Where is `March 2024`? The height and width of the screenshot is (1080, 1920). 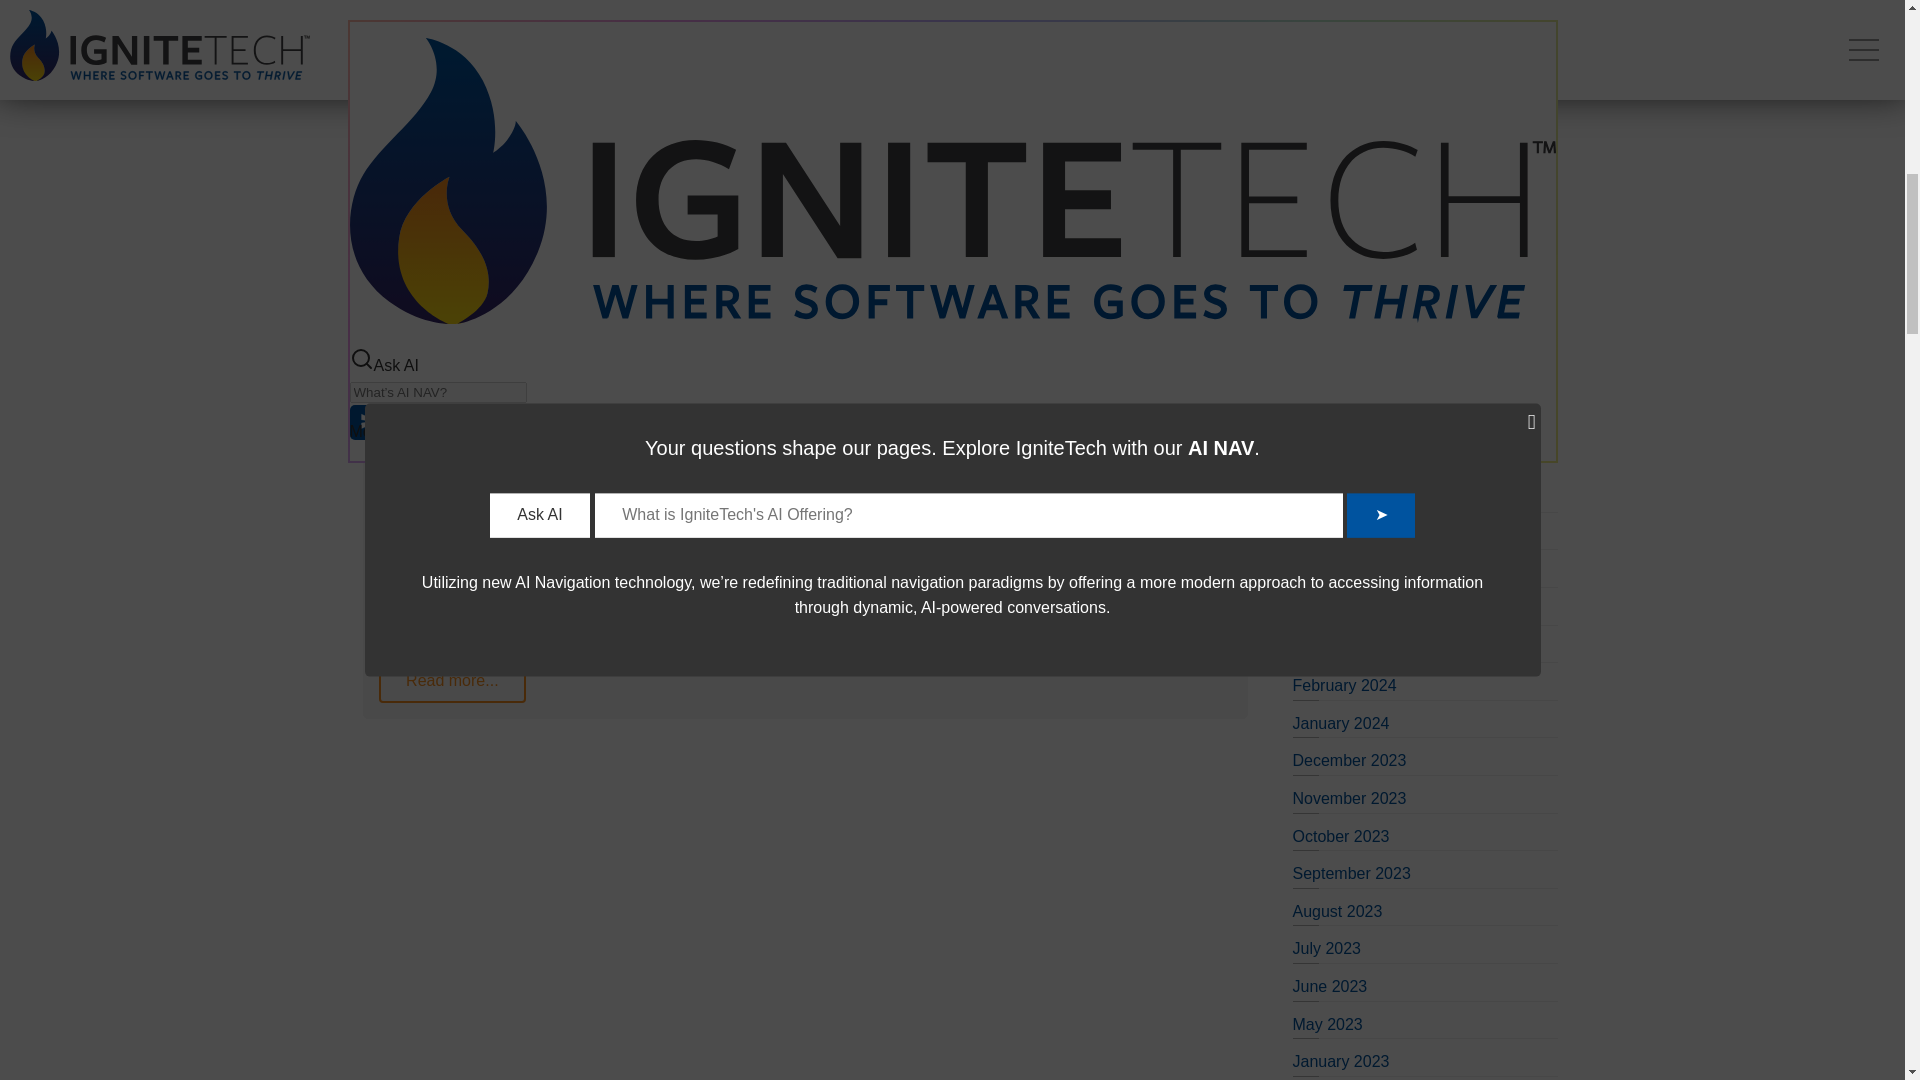 March 2024 is located at coordinates (1334, 648).